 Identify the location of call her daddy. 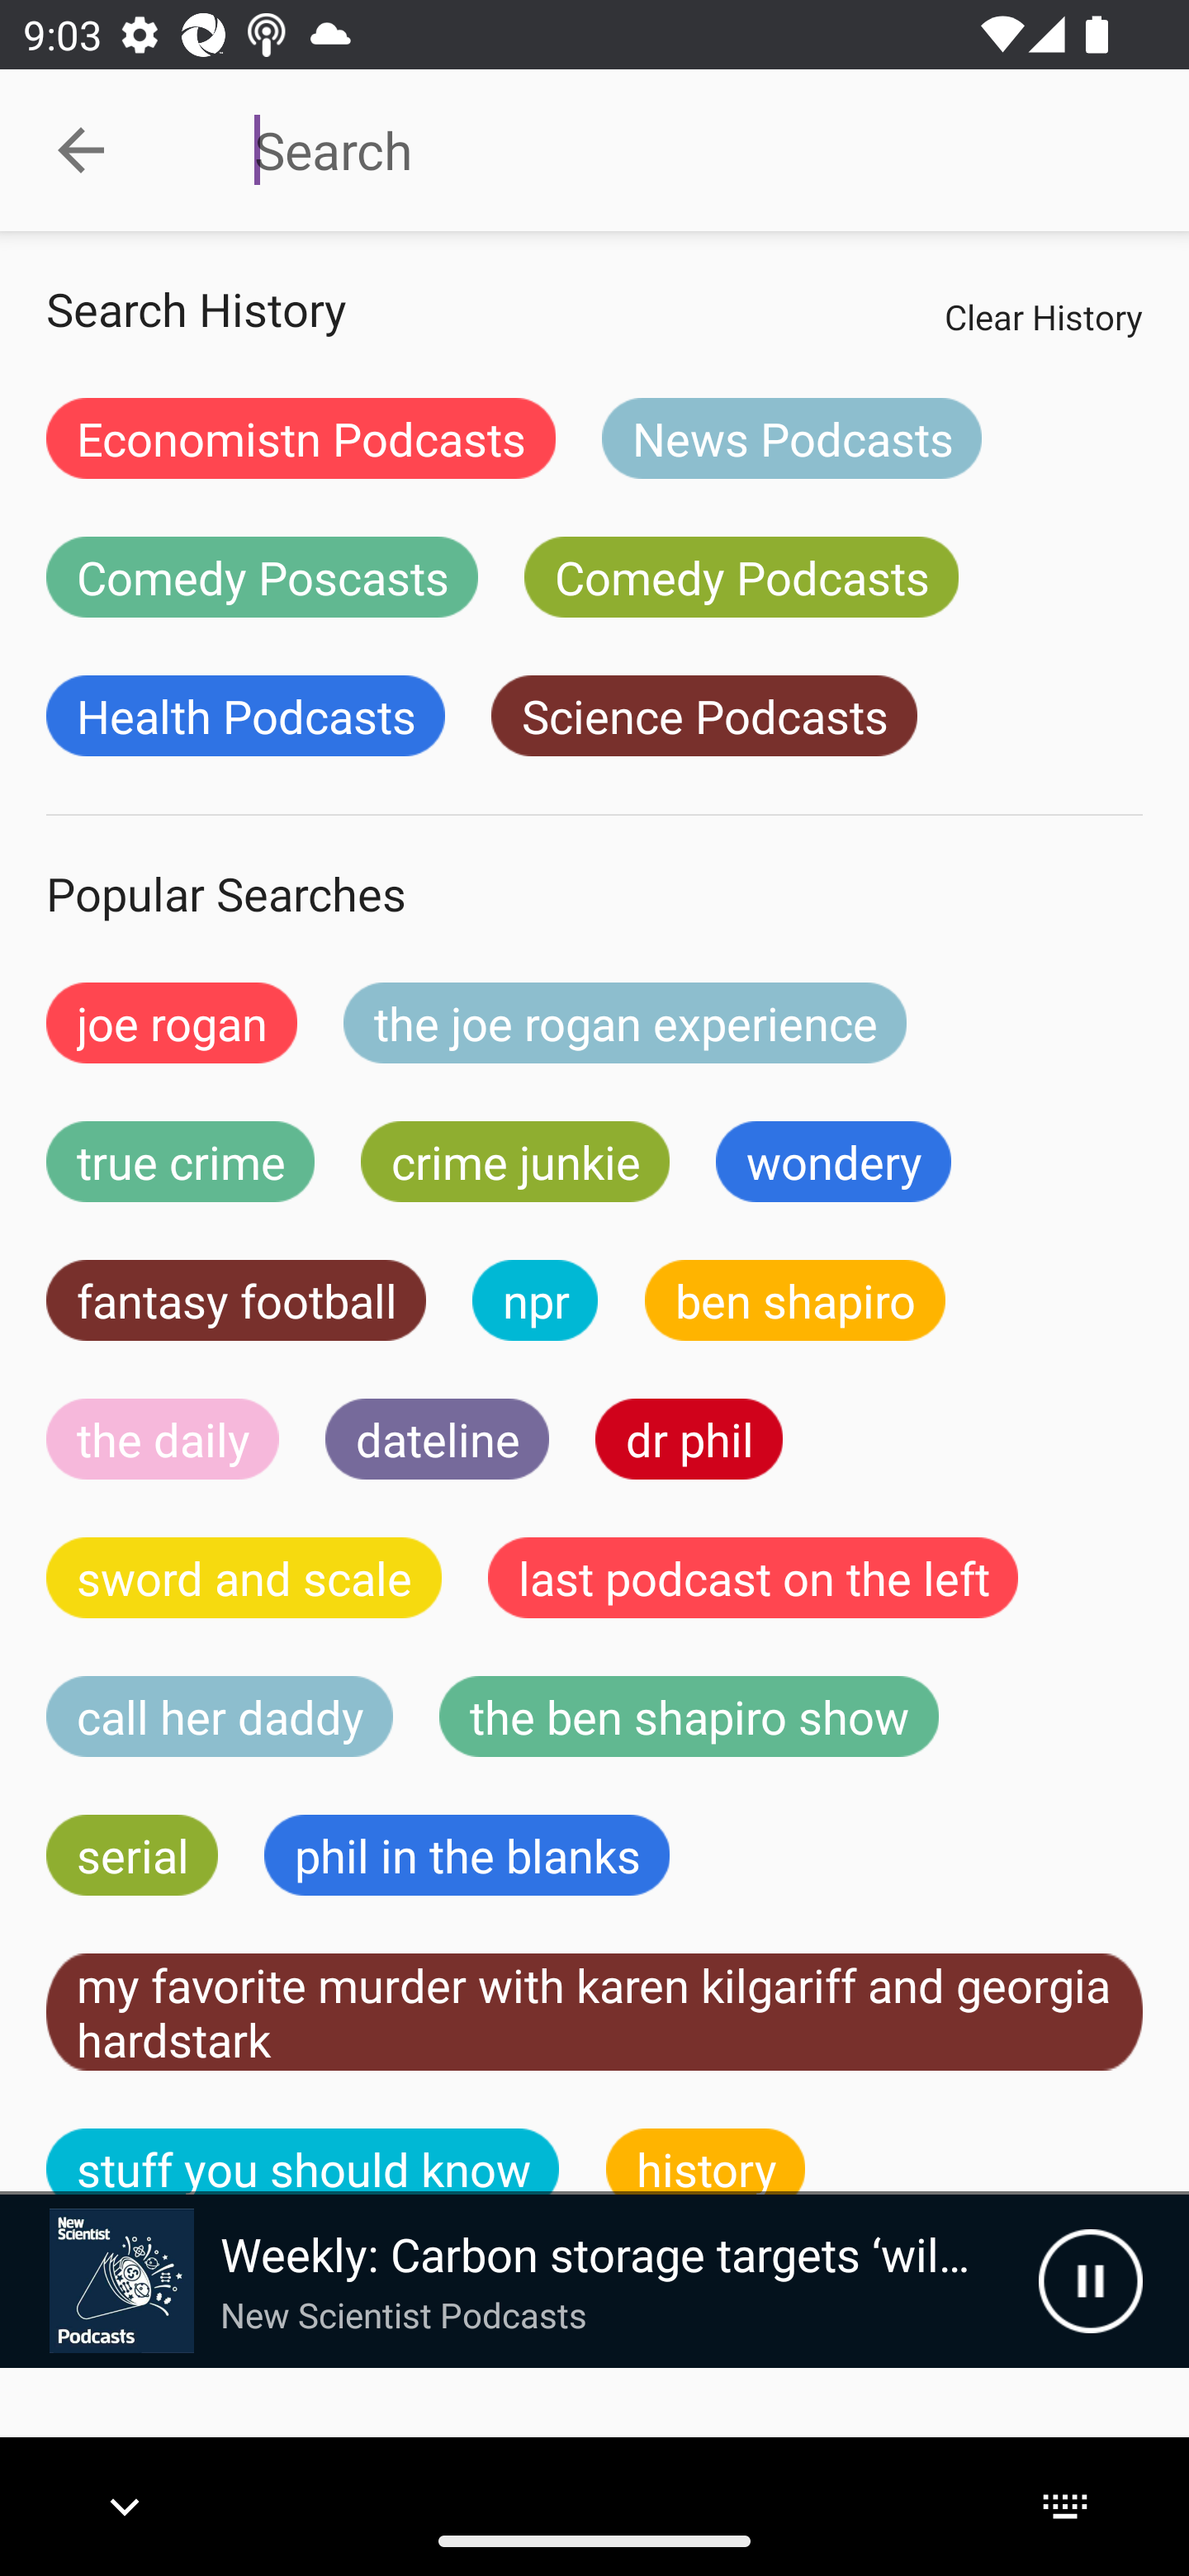
(220, 1717).